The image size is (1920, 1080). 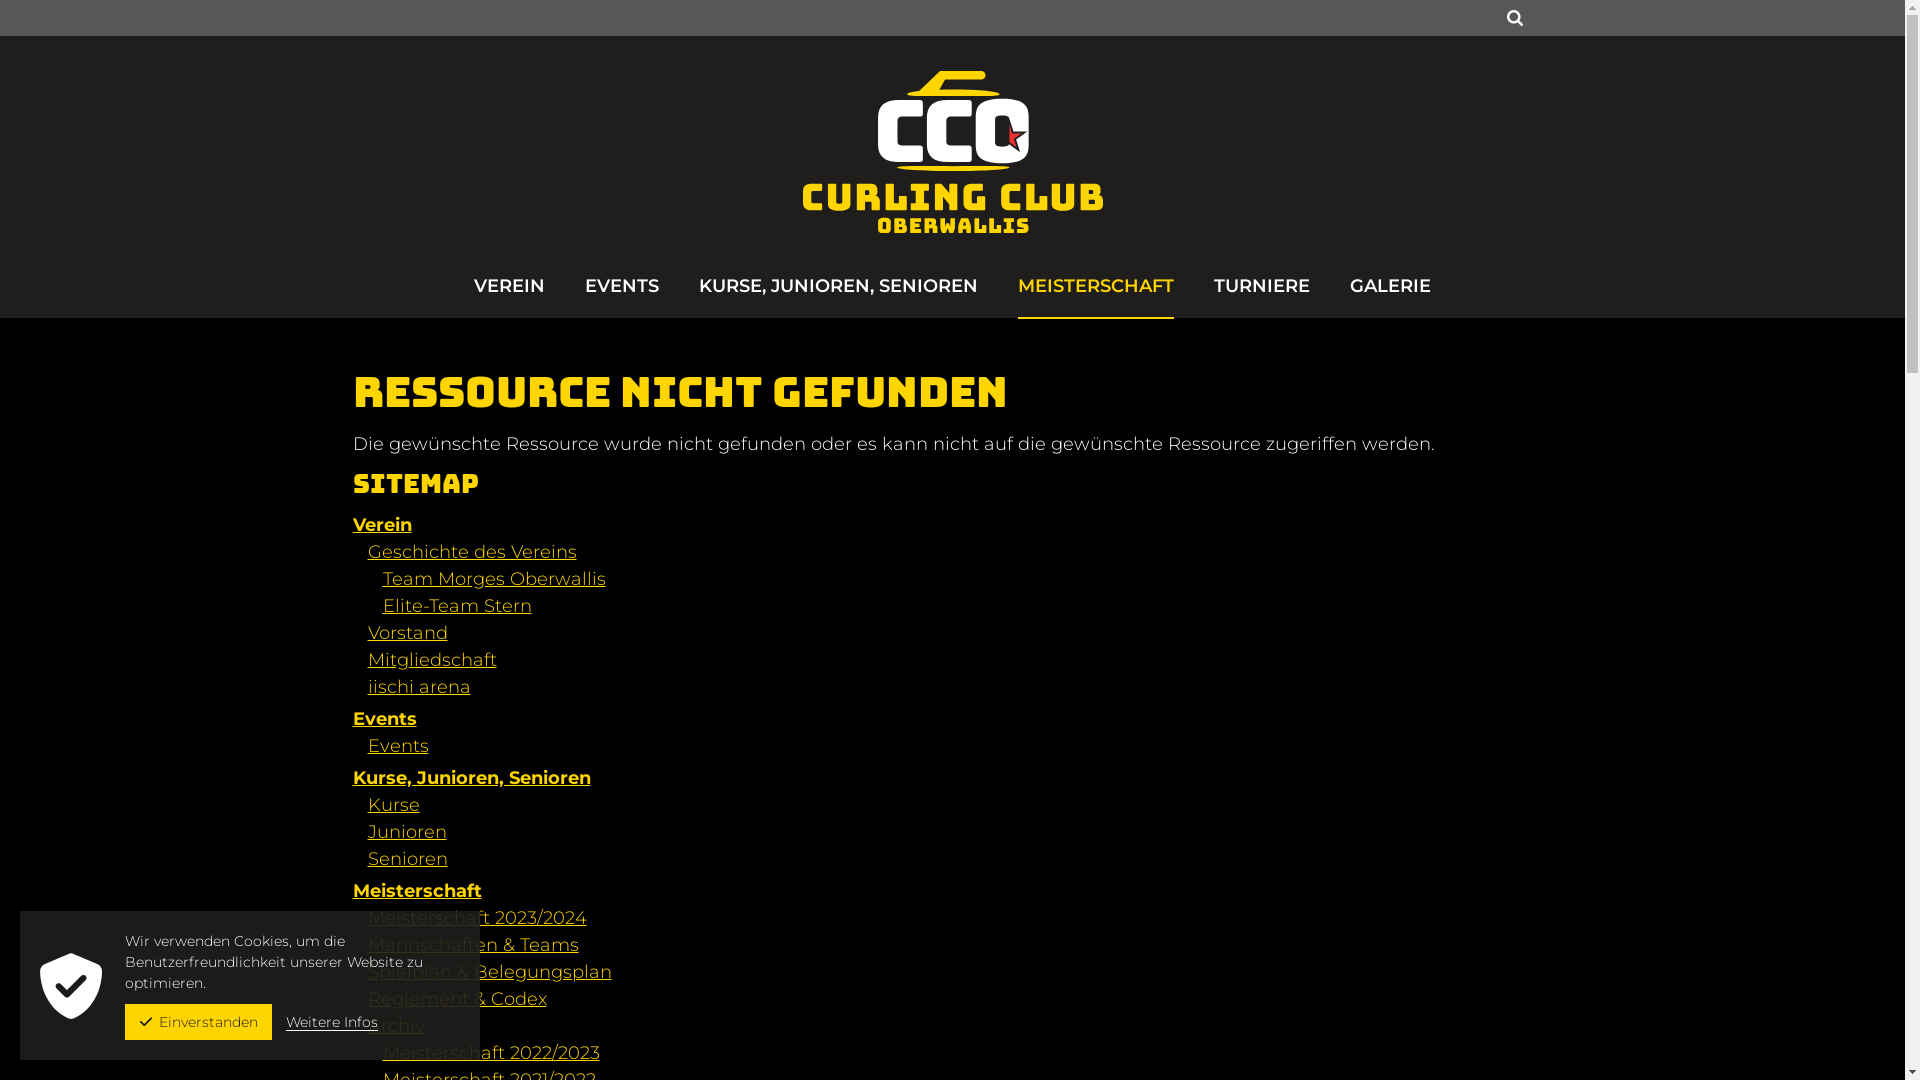 I want to click on Junioren, so click(x=408, y=832).